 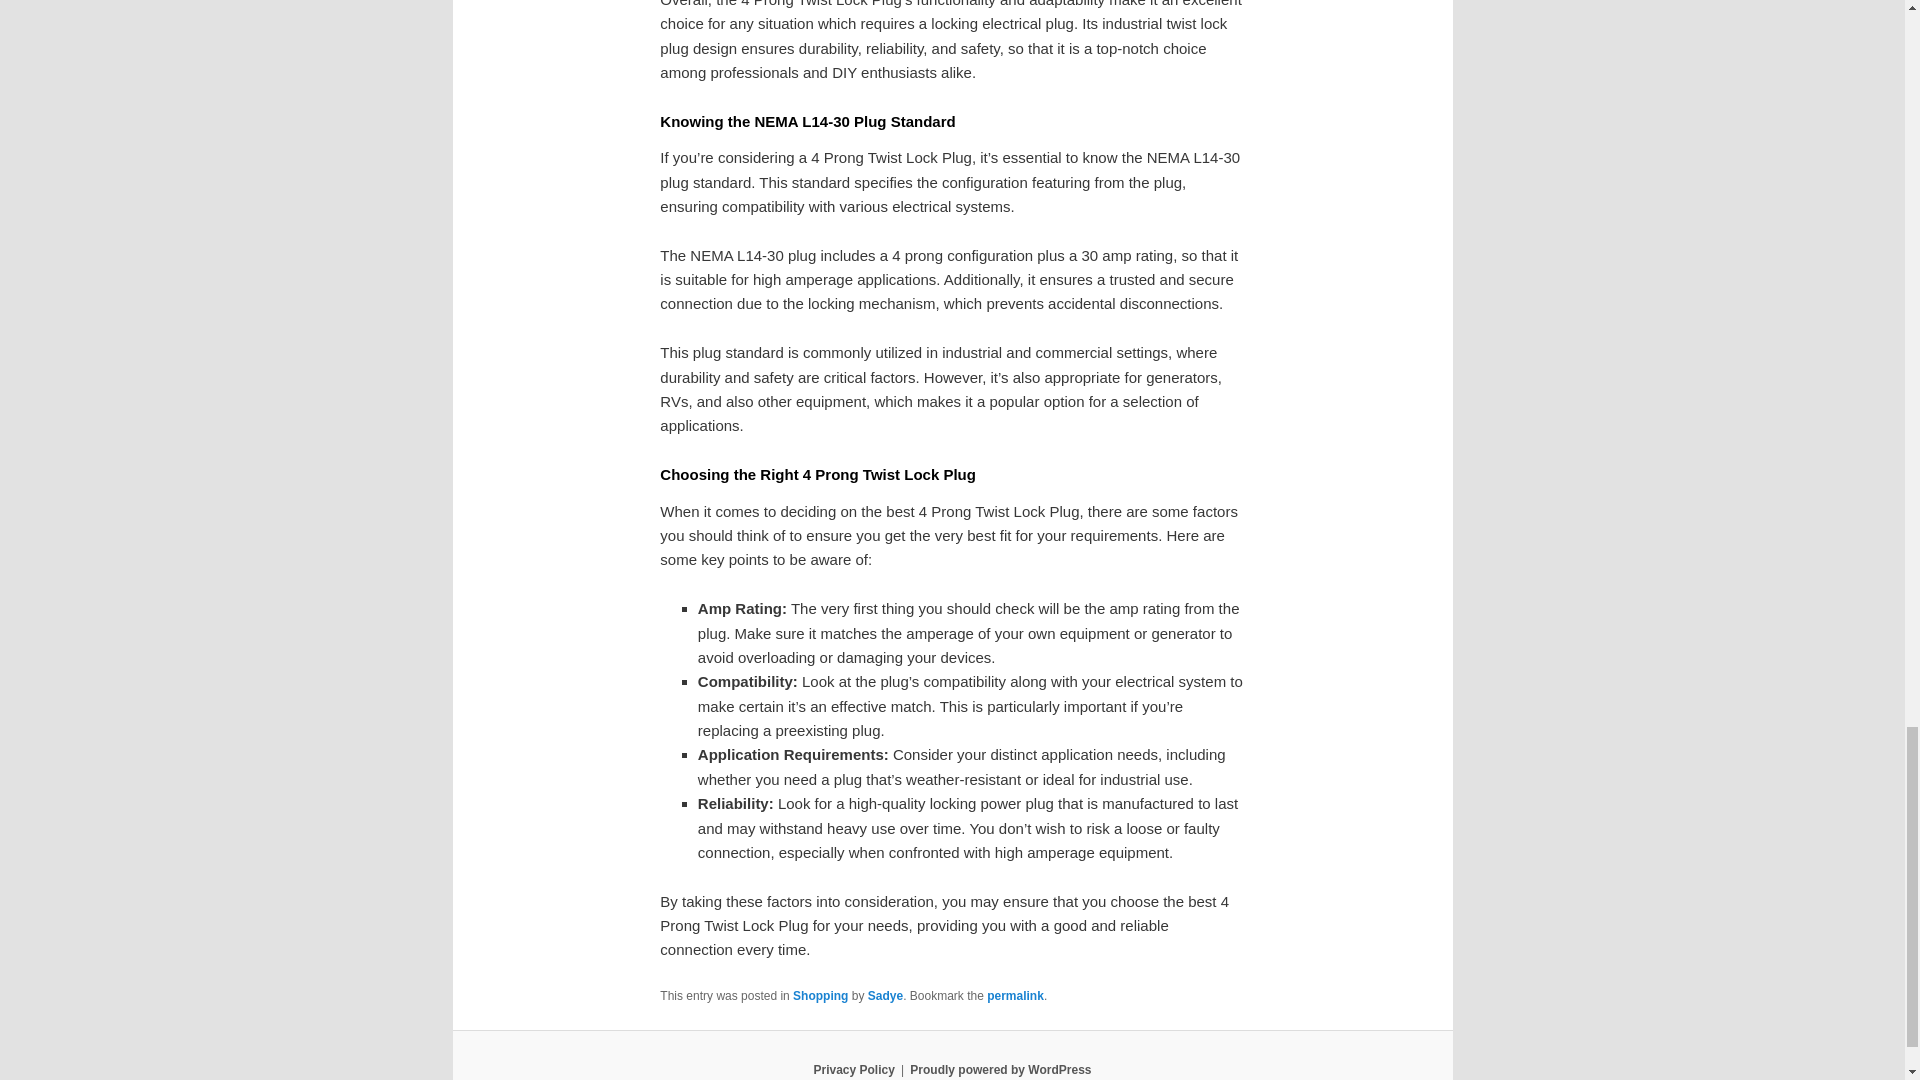 What do you see at coordinates (1000, 1069) in the screenshot?
I see `Semantic Personal Publishing Platform` at bounding box center [1000, 1069].